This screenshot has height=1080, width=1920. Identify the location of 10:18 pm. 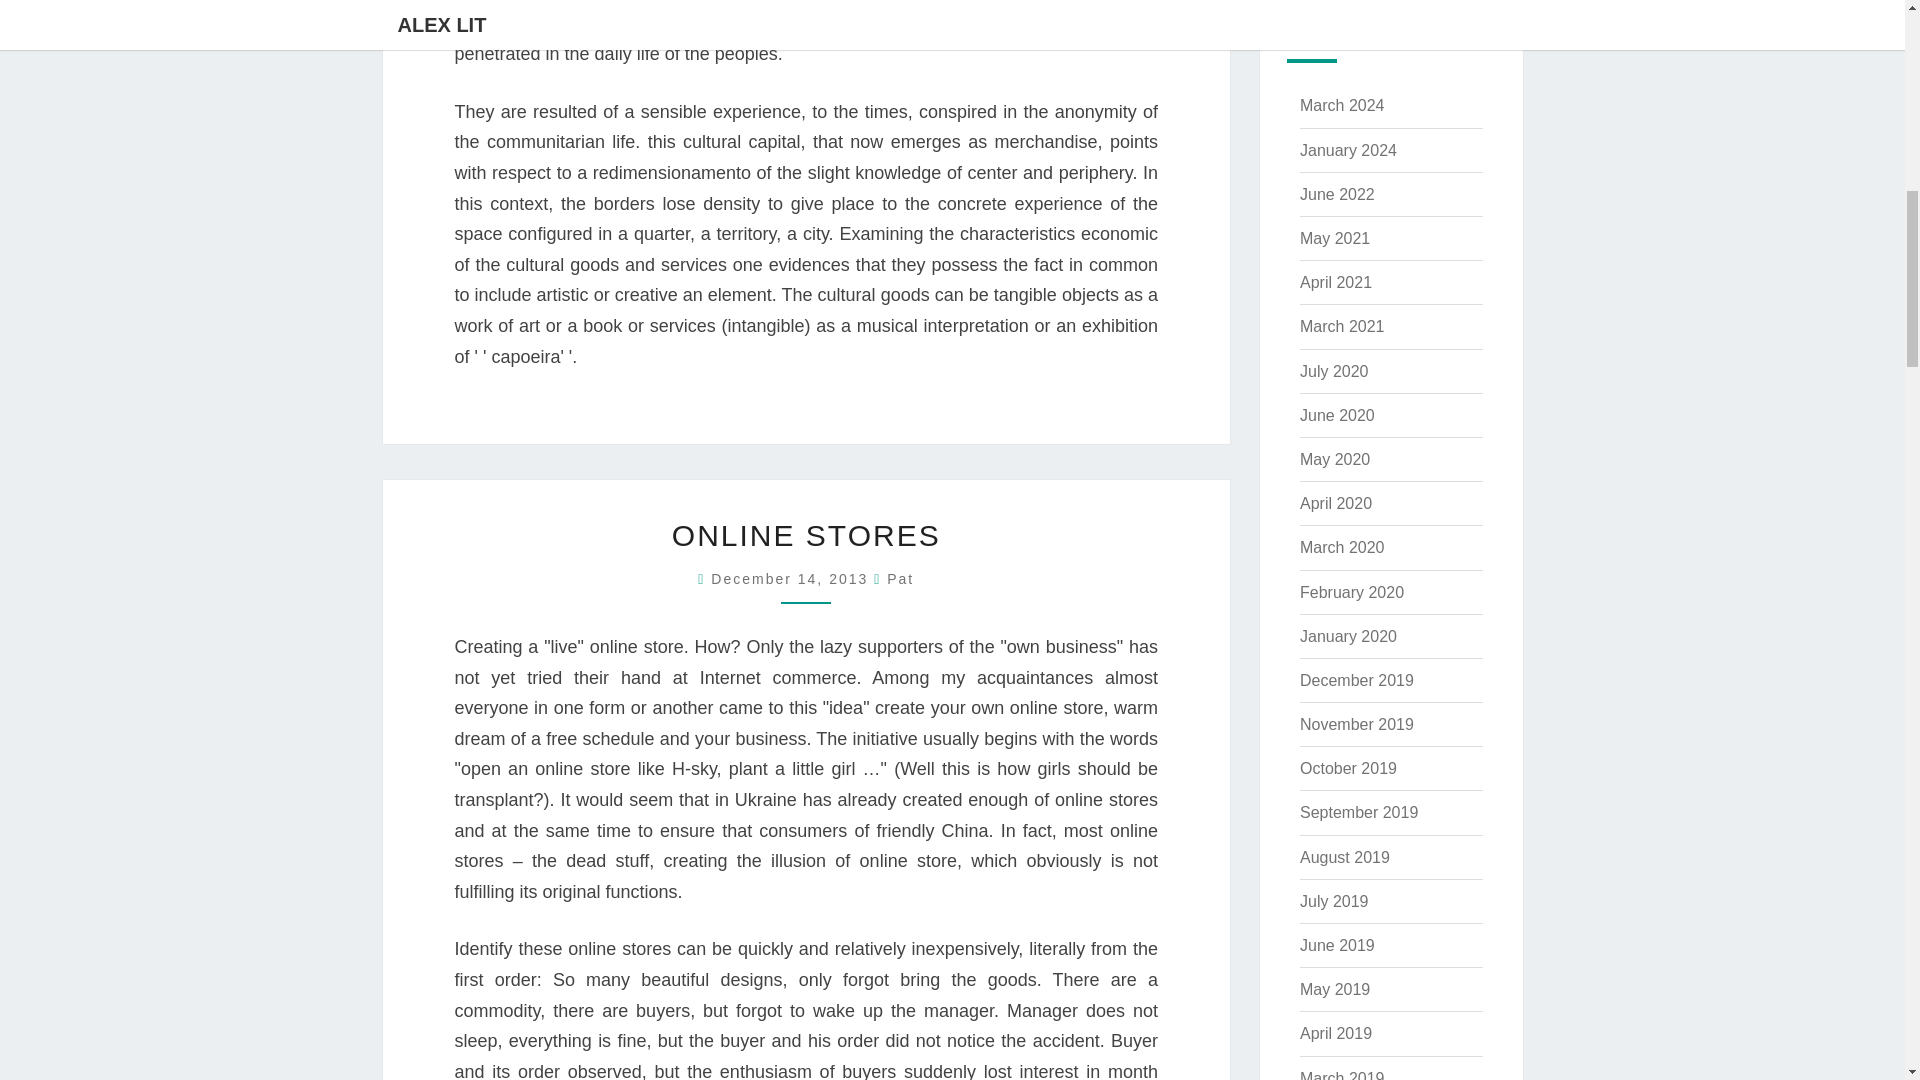
(792, 579).